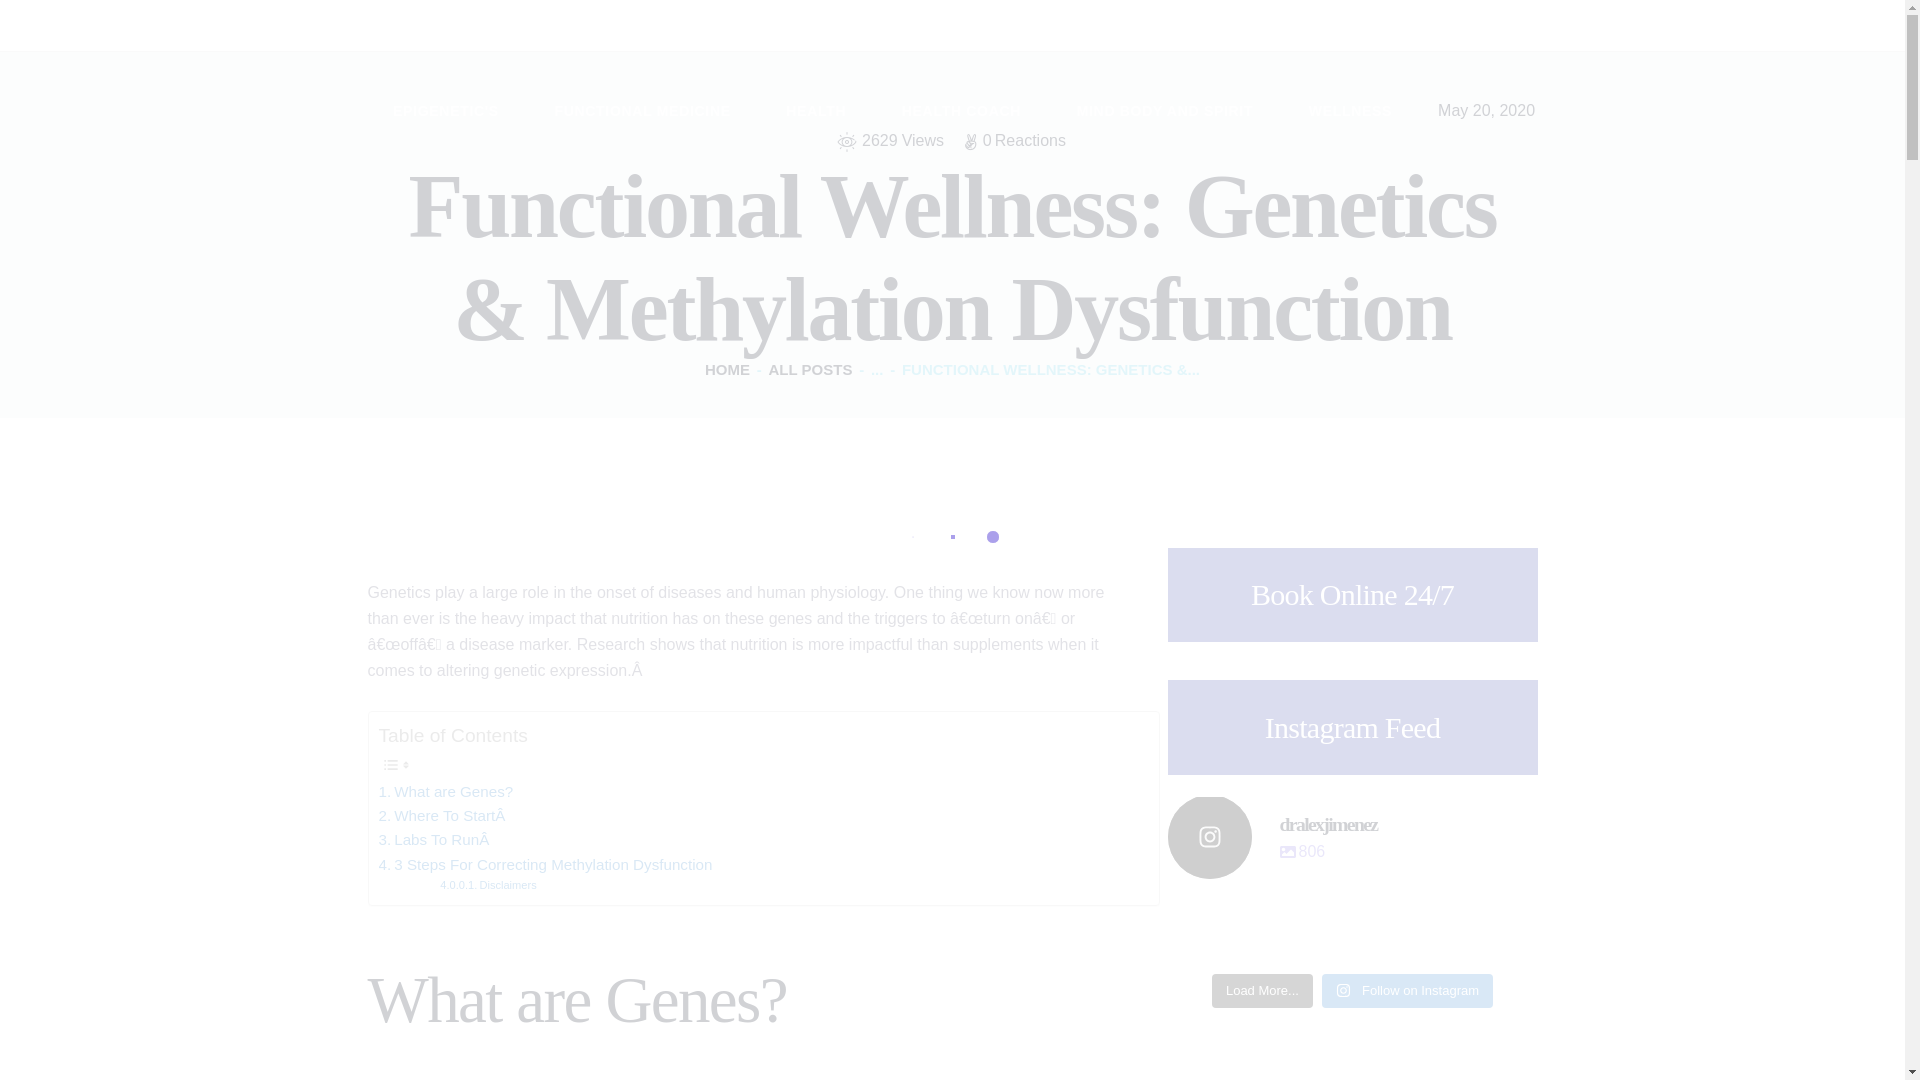  What do you see at coordinates (642, 110) in the screenshot?
I see `FUNCTIONAL MEDICINE` at bounding box center [642, 110].